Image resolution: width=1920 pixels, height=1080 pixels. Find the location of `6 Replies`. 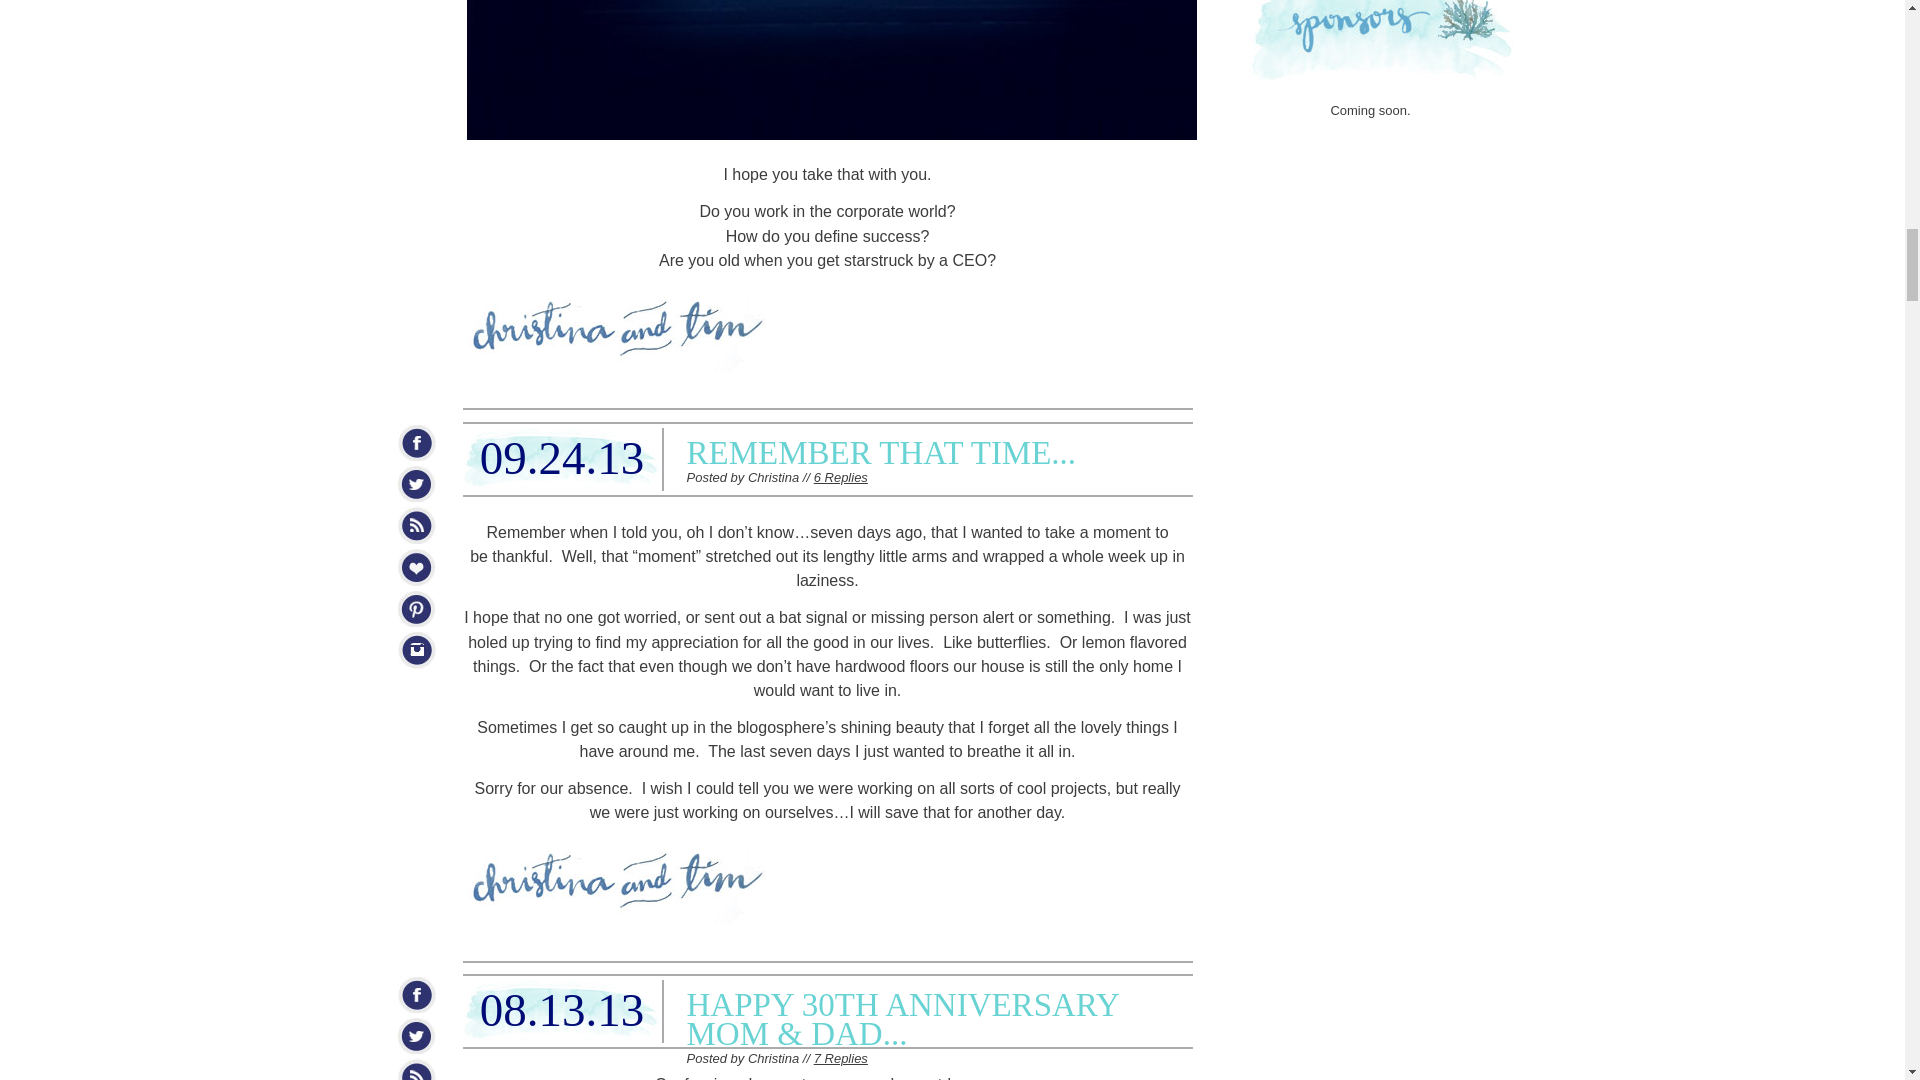

6 Replies is located at coordinates (840, 476).